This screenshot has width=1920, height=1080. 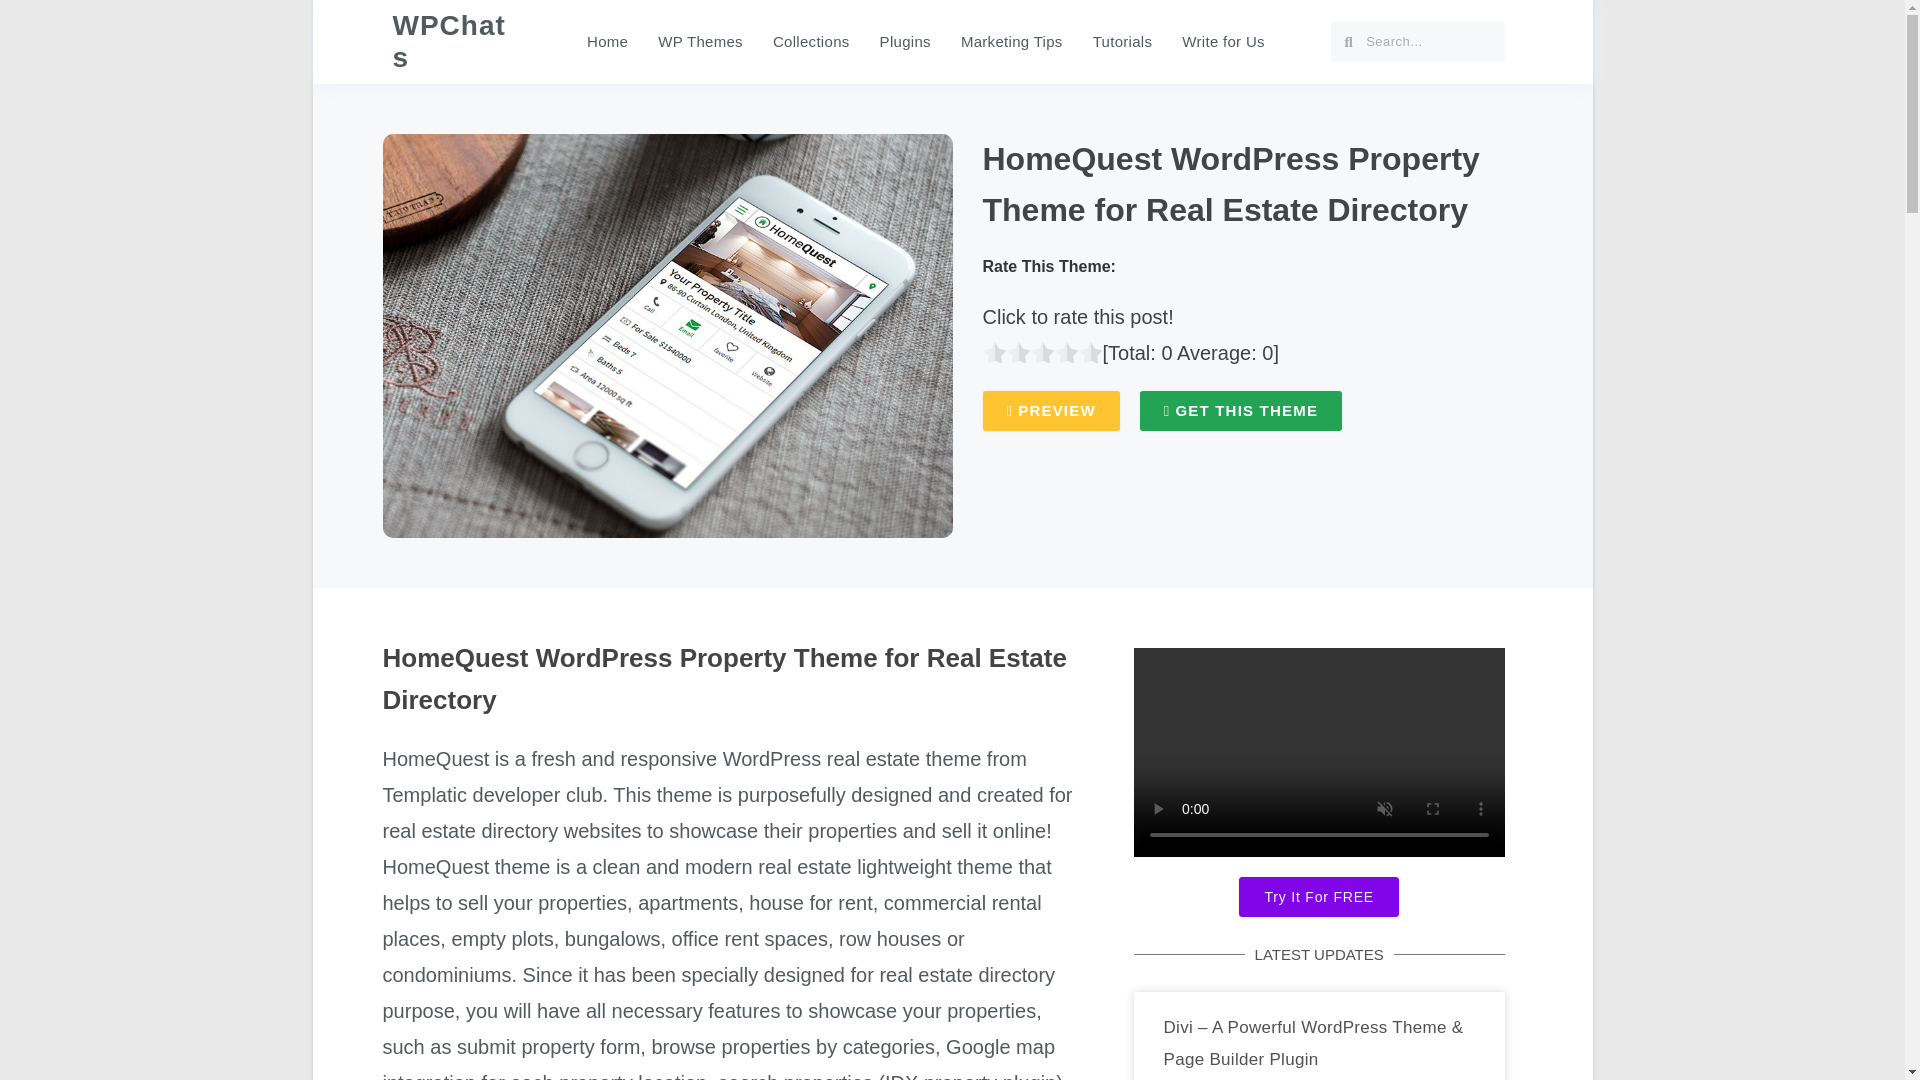 I want to click on WordPress Plugins, so click(x=906, y=42).